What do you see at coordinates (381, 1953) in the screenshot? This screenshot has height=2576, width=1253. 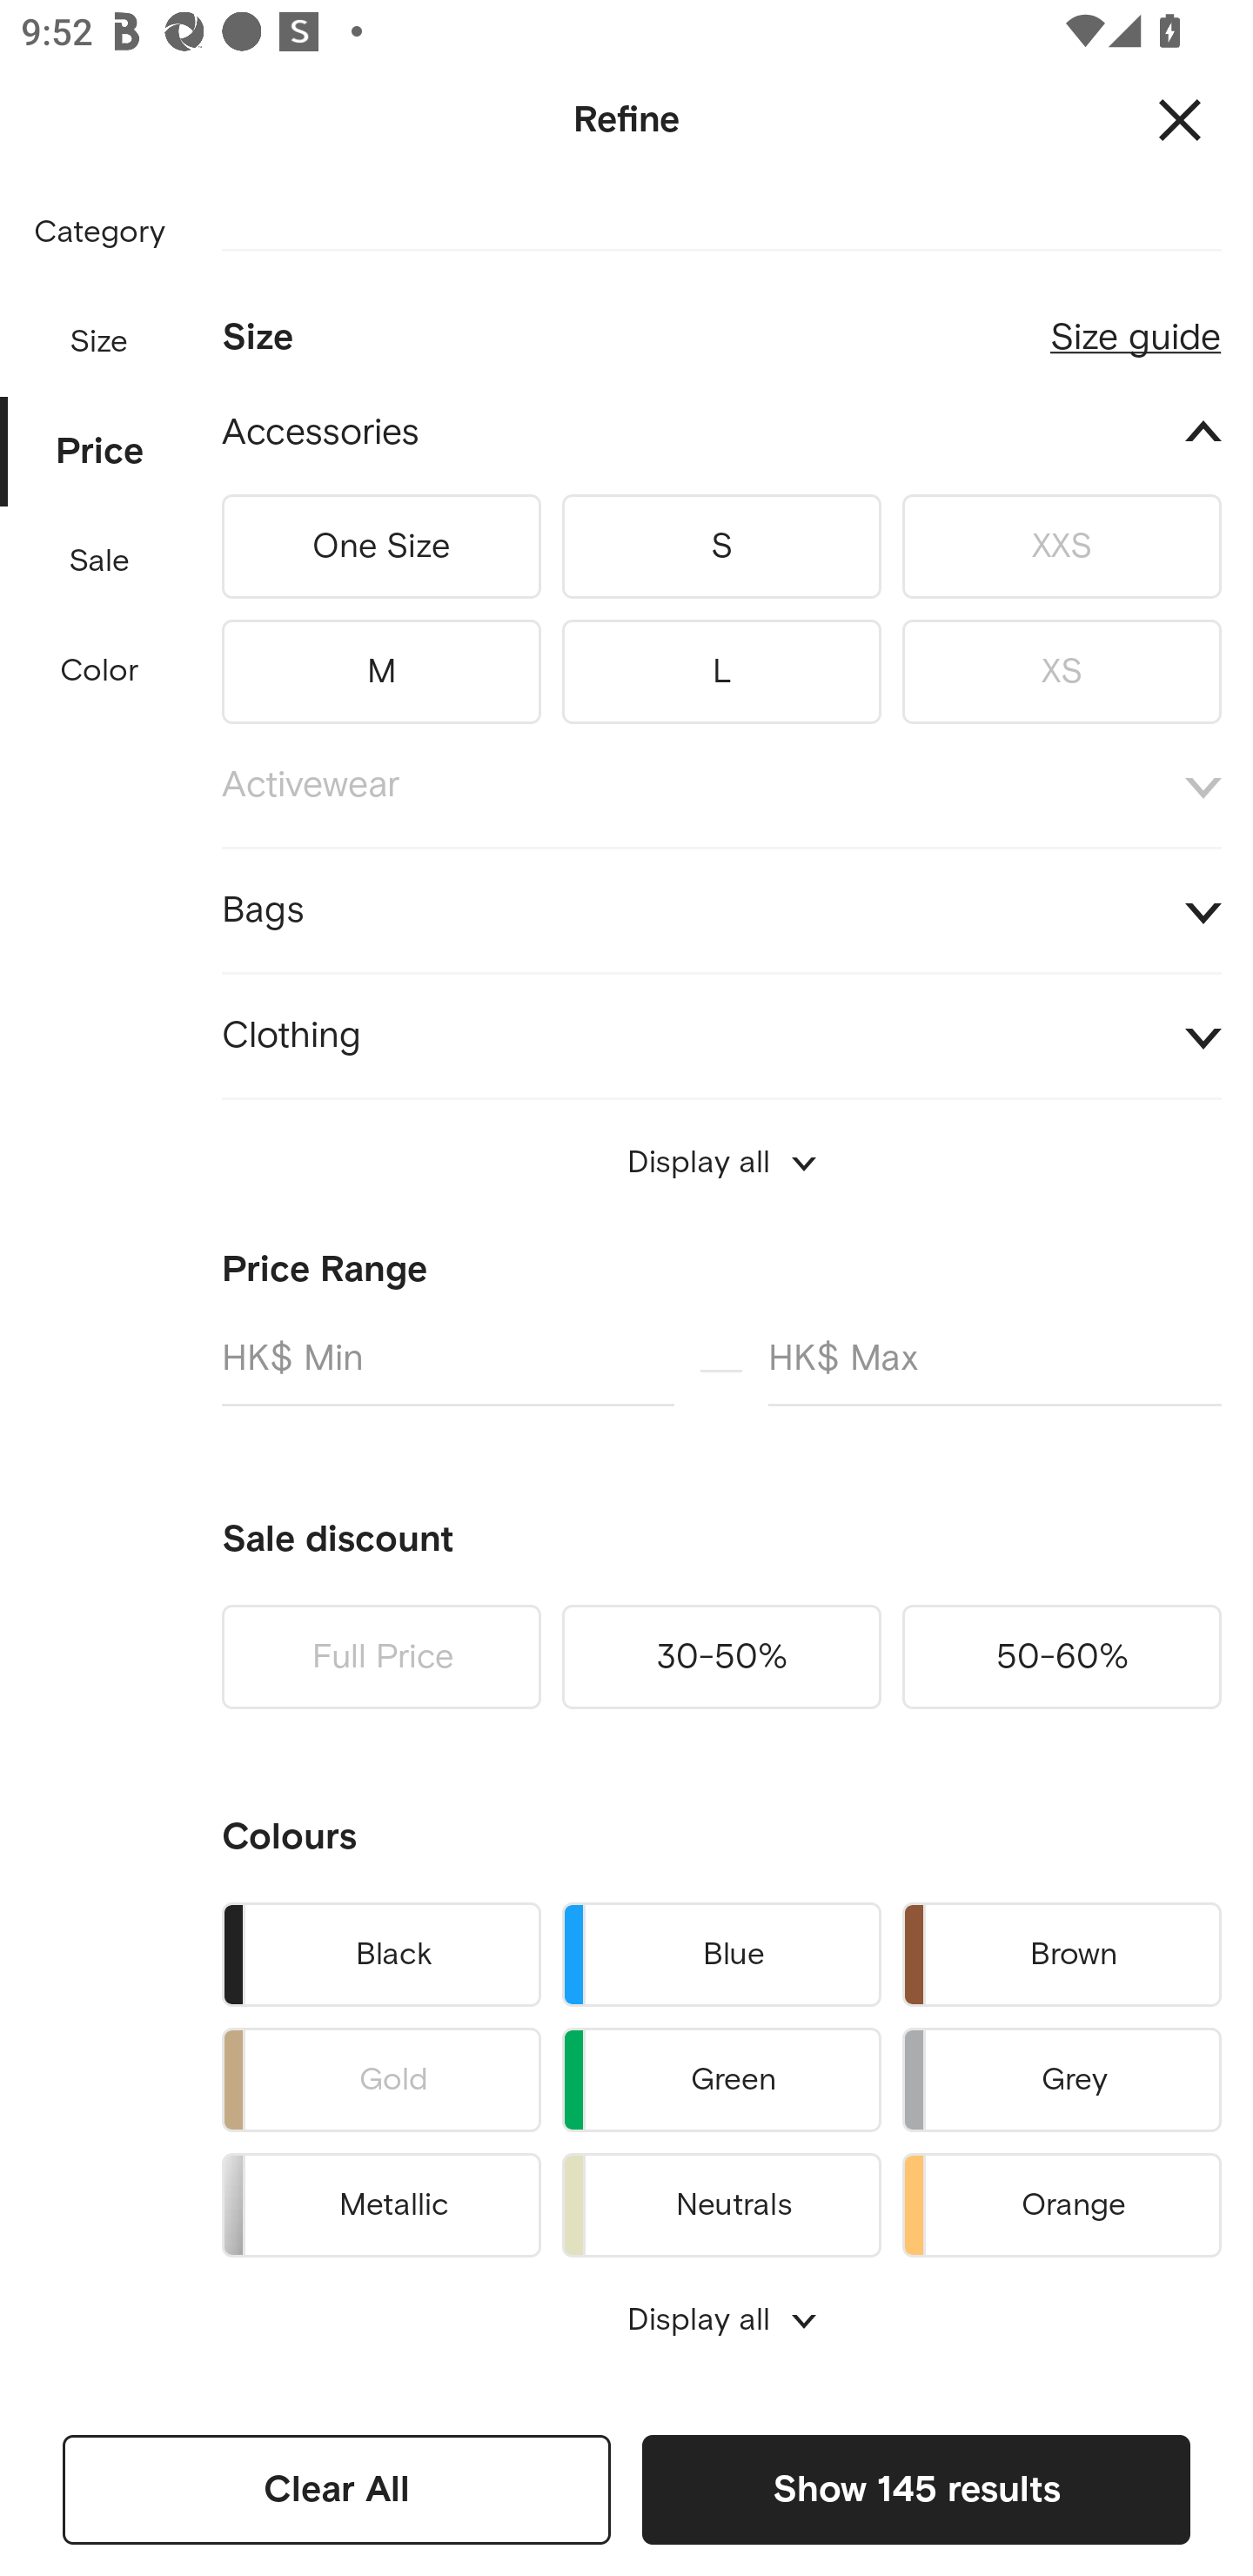 I see `Black` at bounding box center [381, 1953].